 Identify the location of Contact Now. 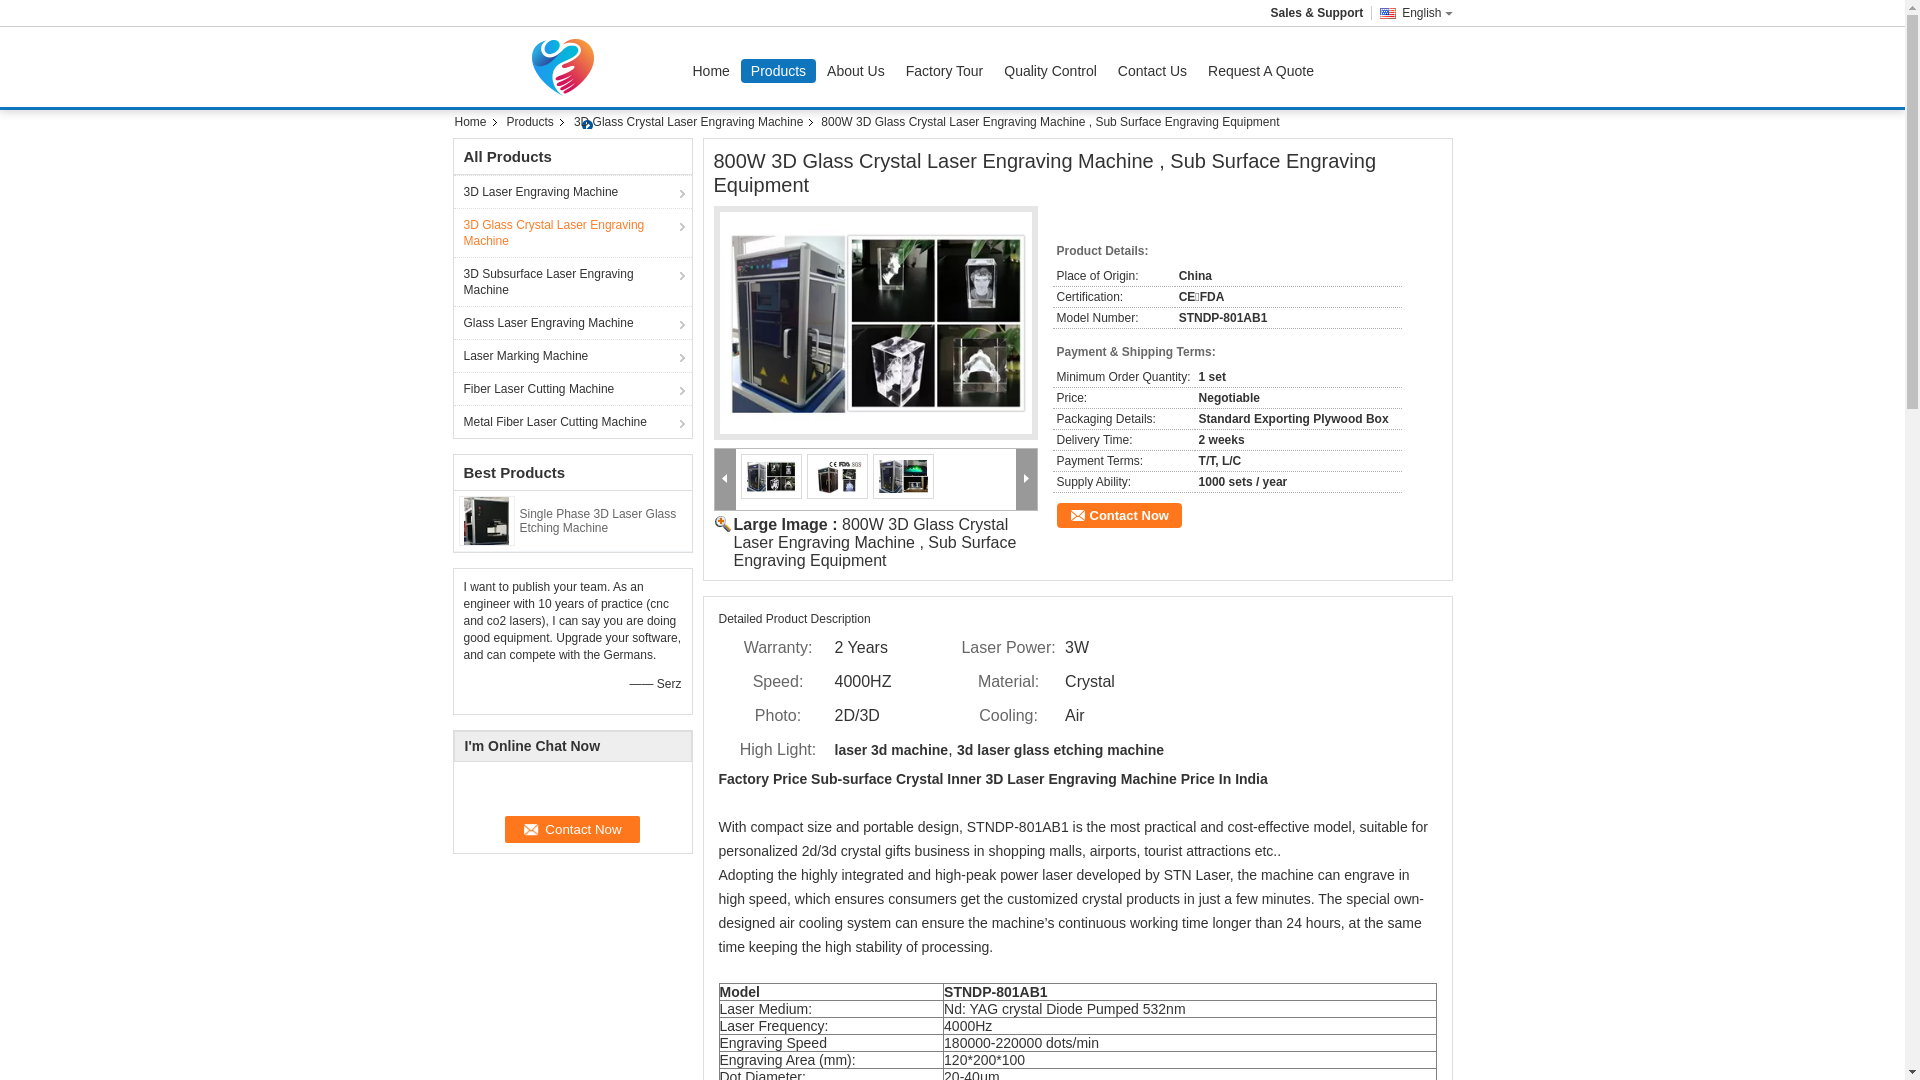
(572, 830).